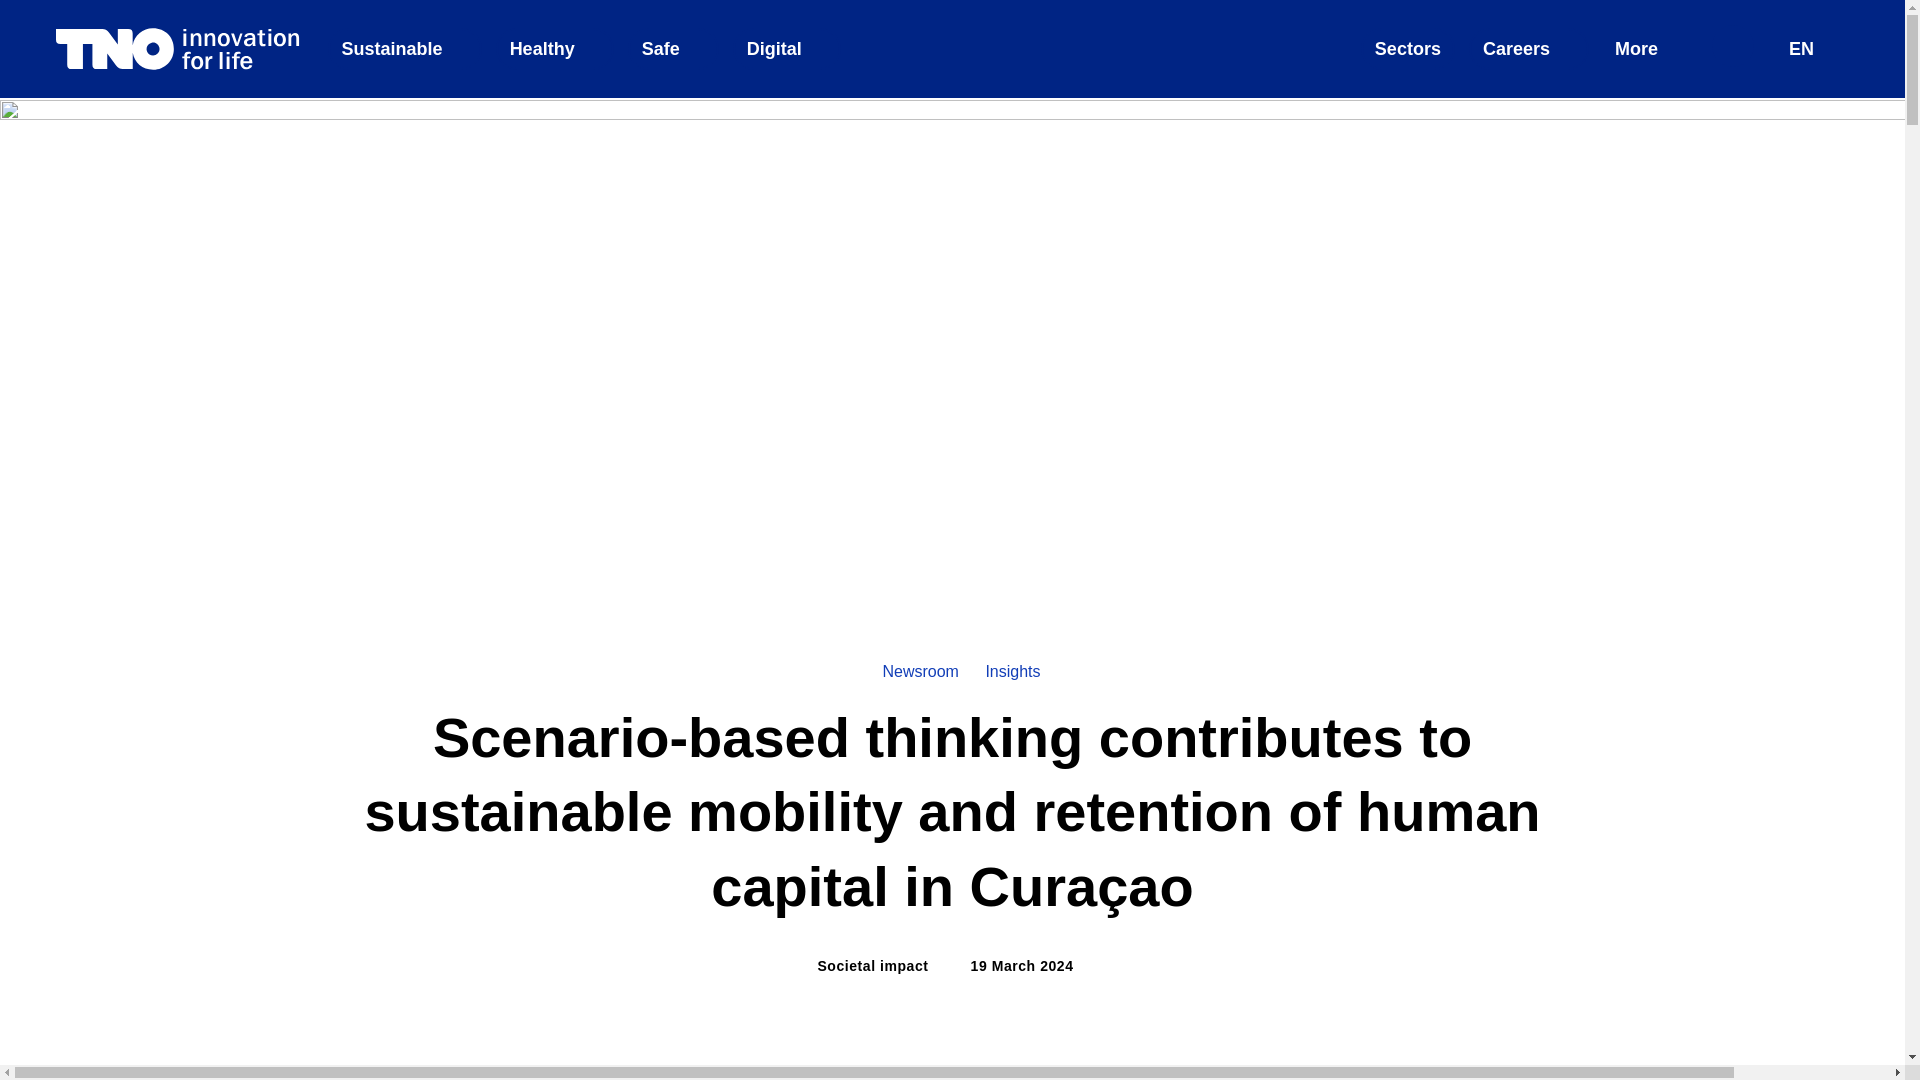  What do you see at coordinates (1528, 49) in the screenshot?
I see `Careers` at bounding box center [1528, 49].